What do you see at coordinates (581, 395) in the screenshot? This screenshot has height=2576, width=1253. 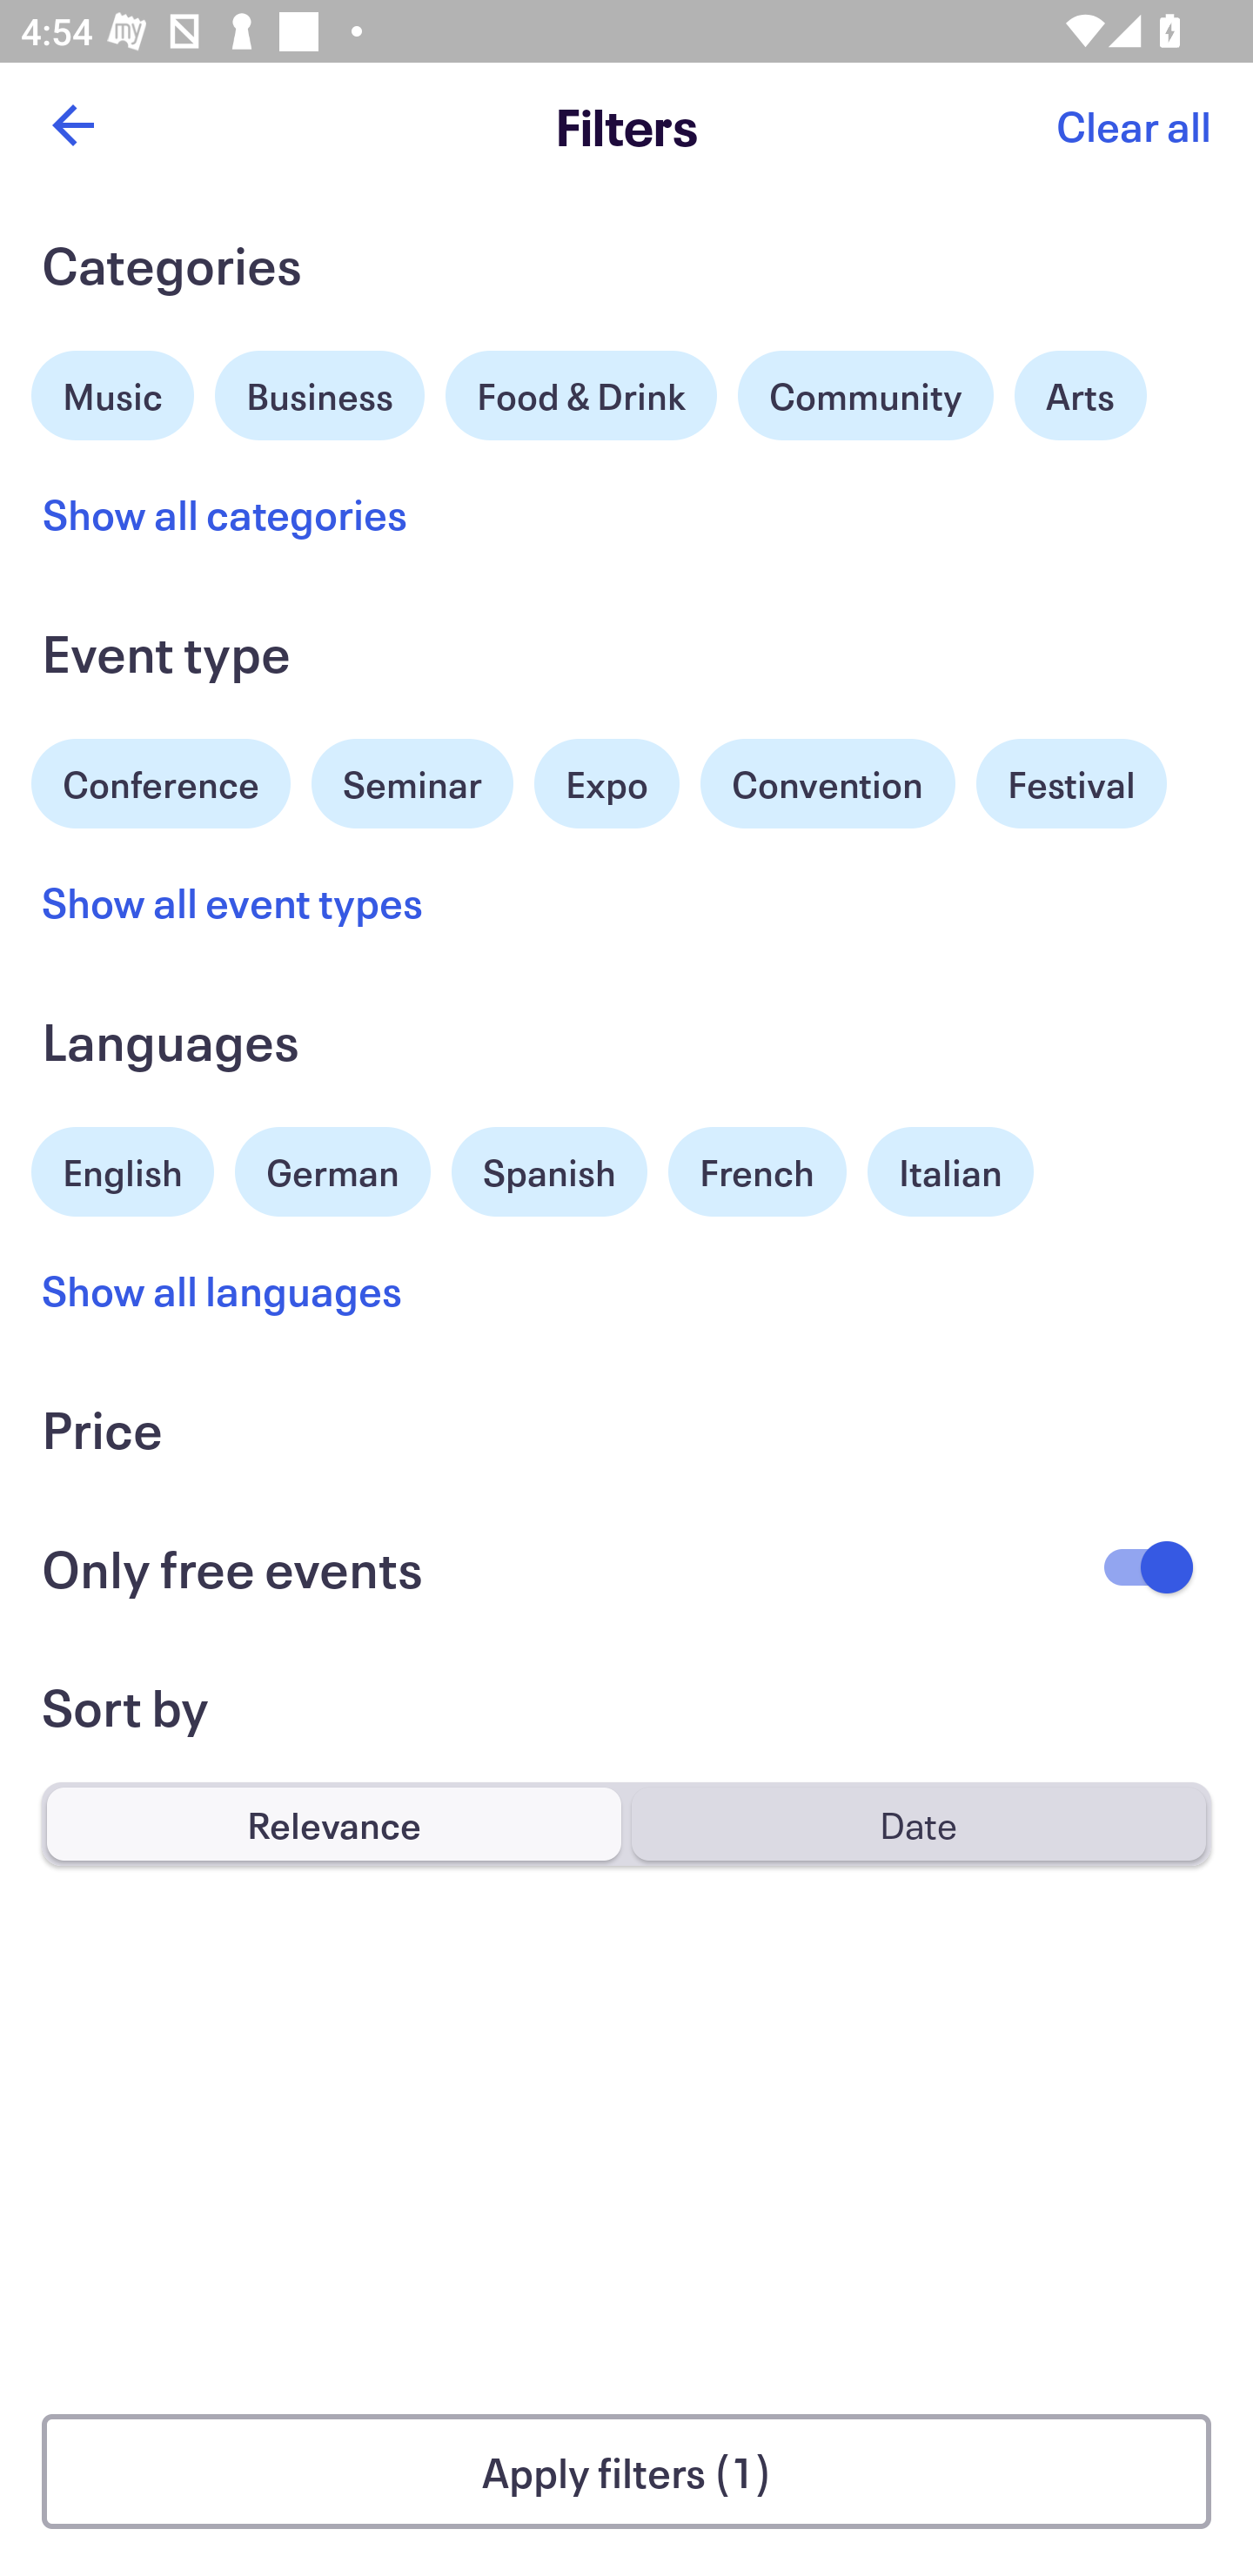 I see `Food & Drink` at bounding box center [581, 395].